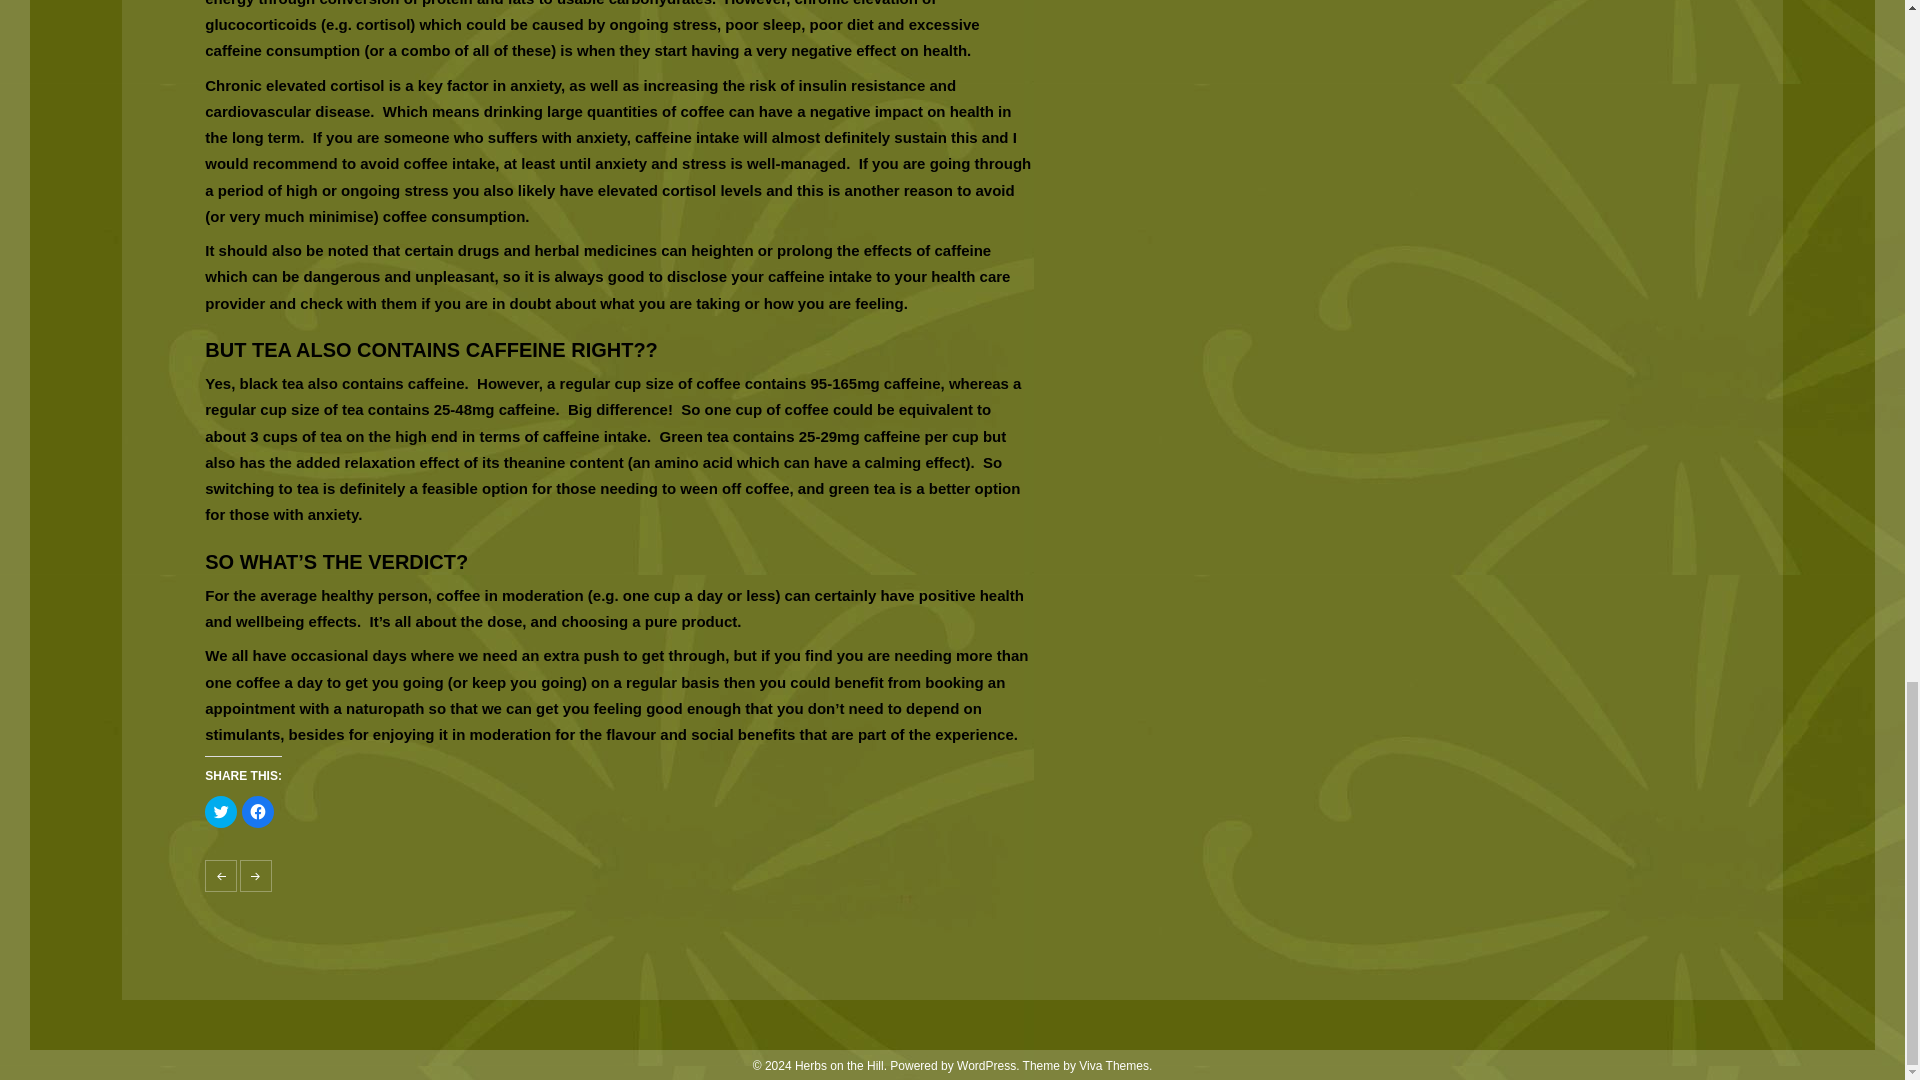  I want to click on Click to share on Facebook, so click(258, 812).